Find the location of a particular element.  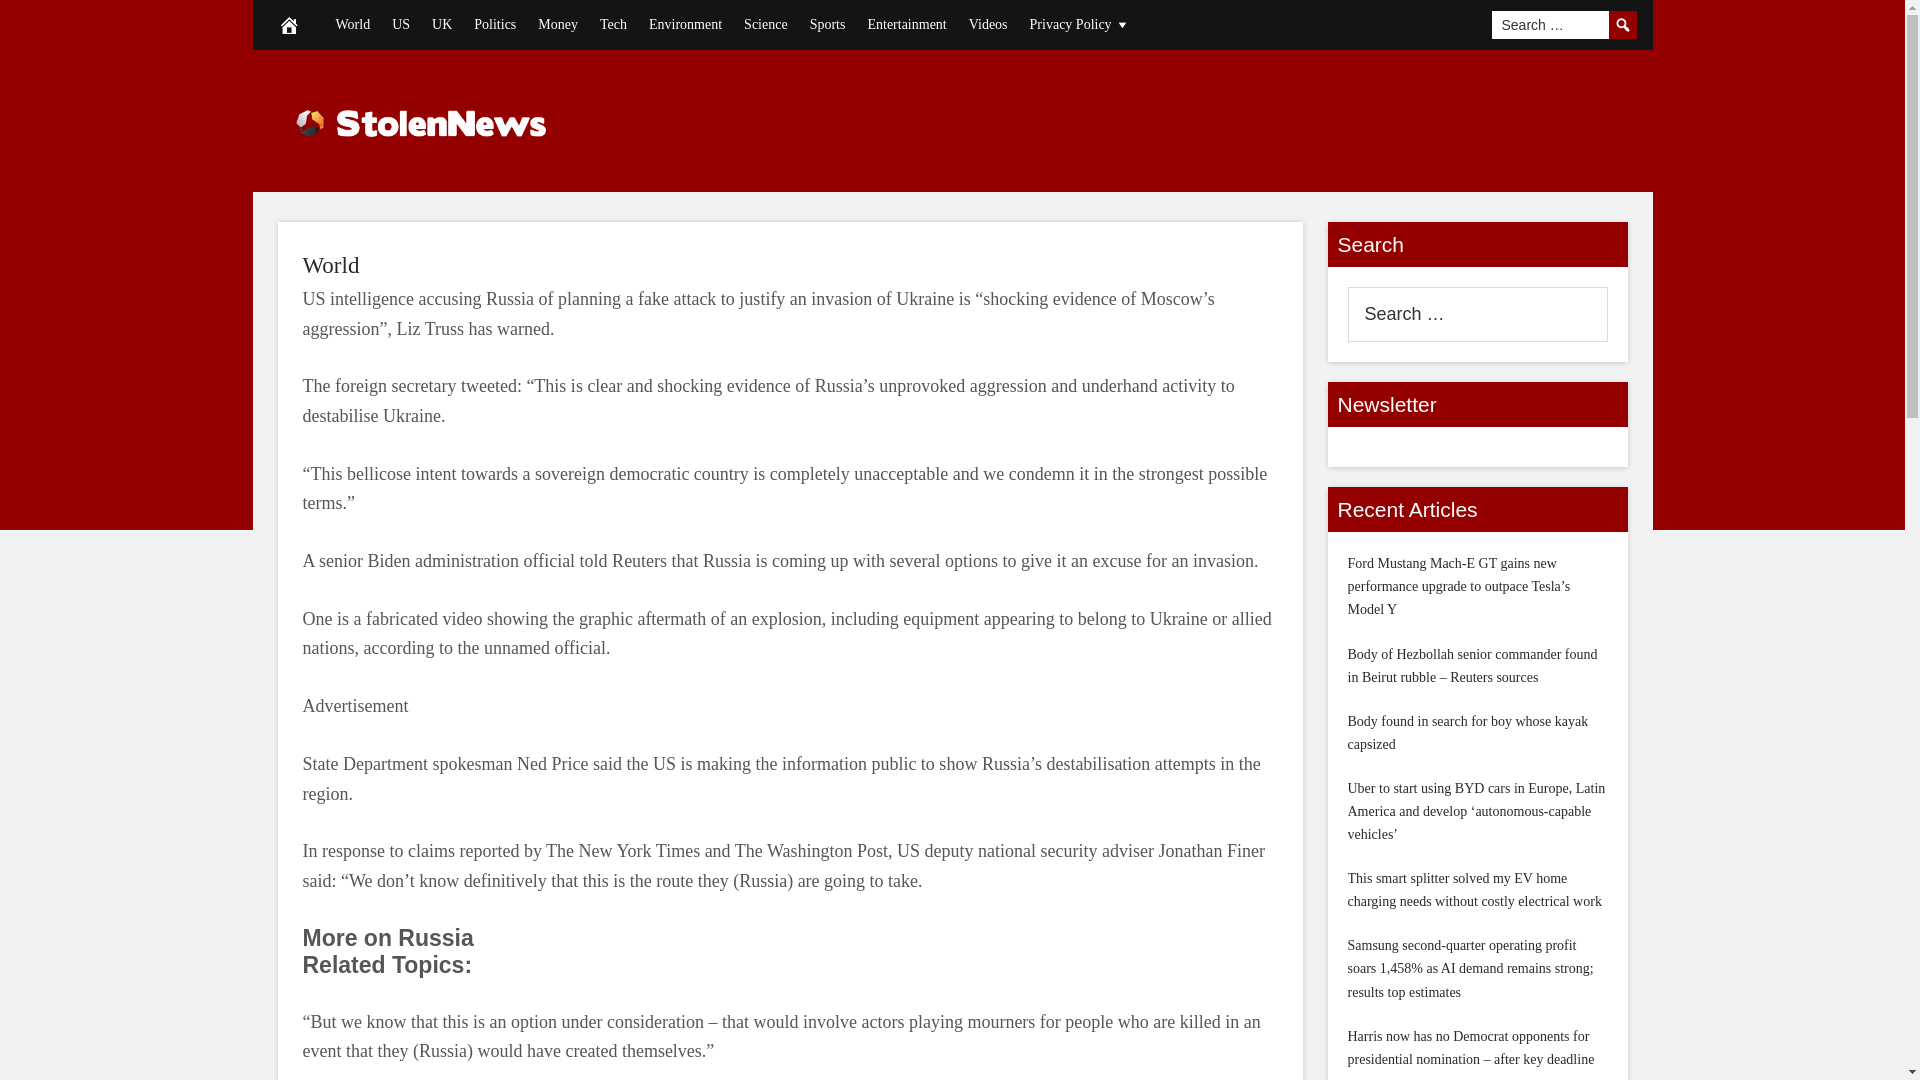

World is located at coordinates (352, 24).